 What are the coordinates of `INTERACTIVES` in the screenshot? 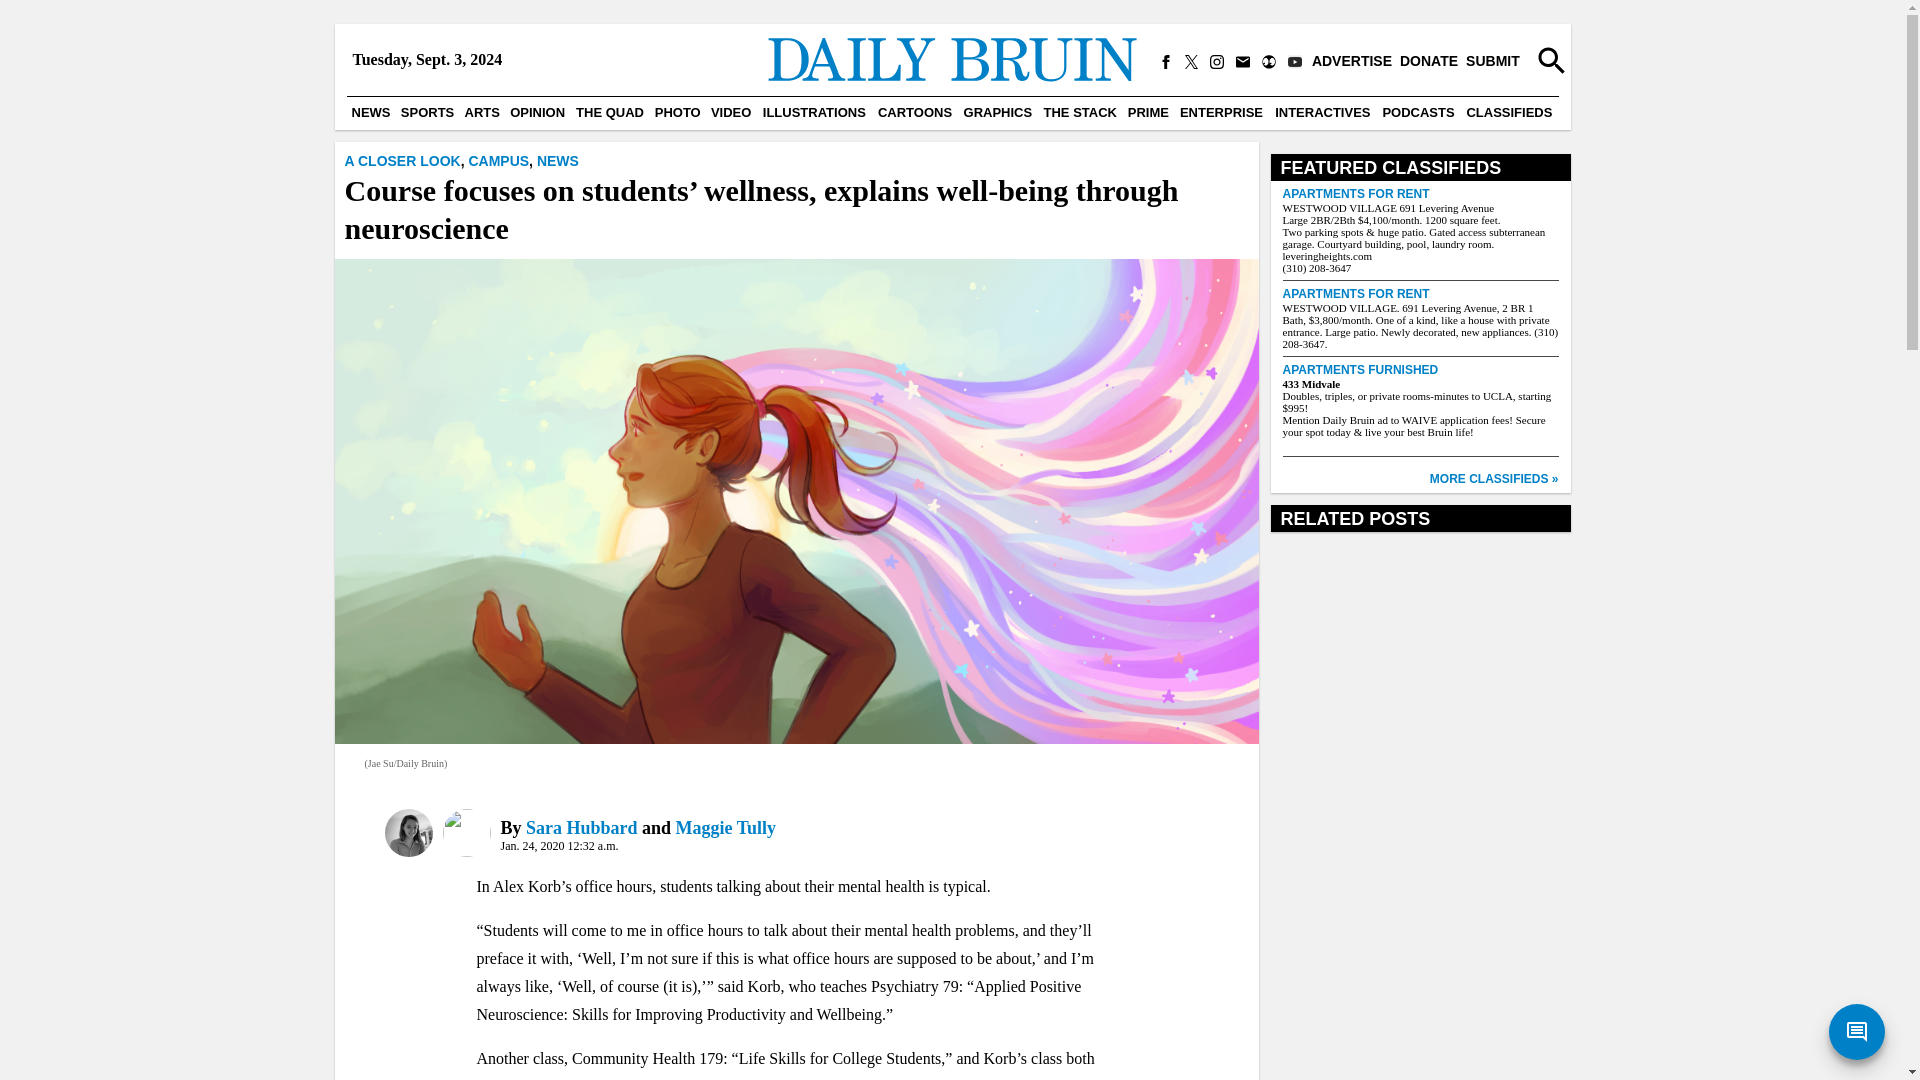 It's located at (1322, 112).